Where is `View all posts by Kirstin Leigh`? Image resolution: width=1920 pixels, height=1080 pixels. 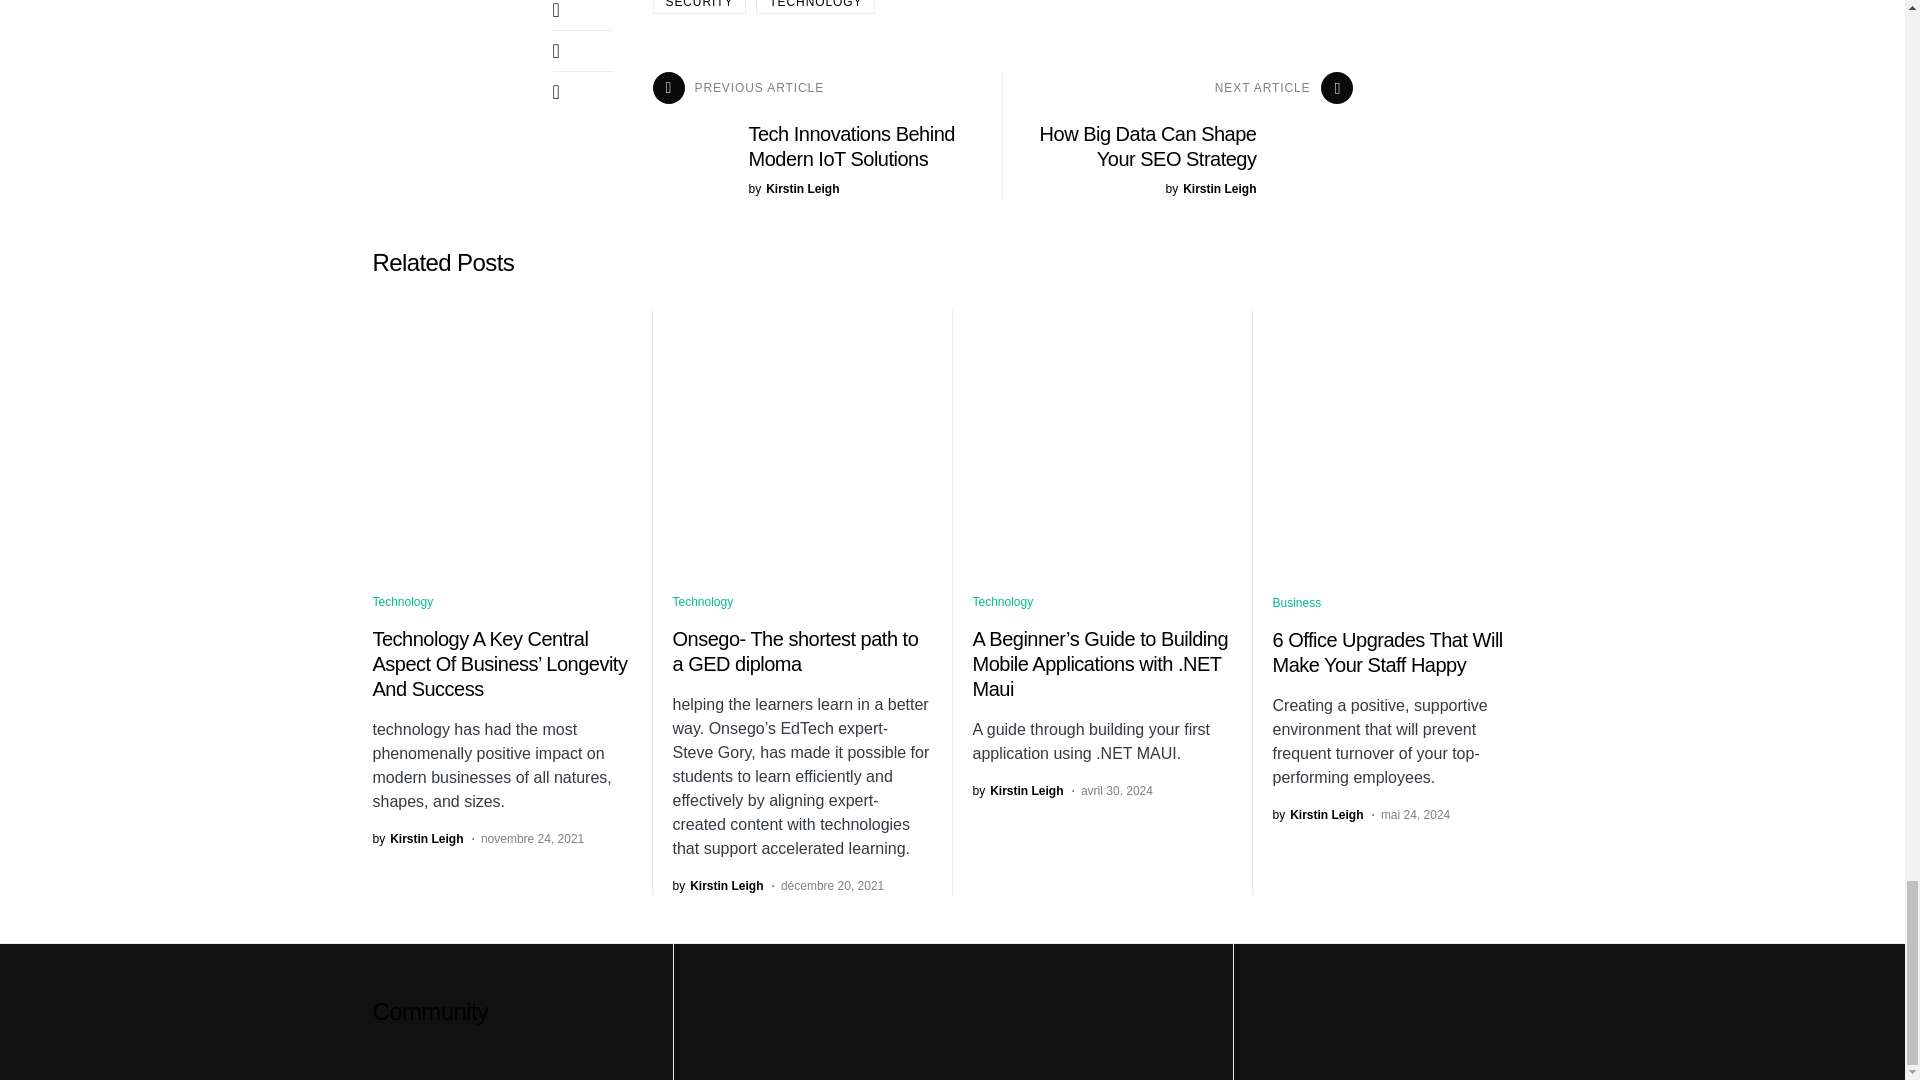 View all posts by Kirstin Leigh is located at coordinates (1210, 188).